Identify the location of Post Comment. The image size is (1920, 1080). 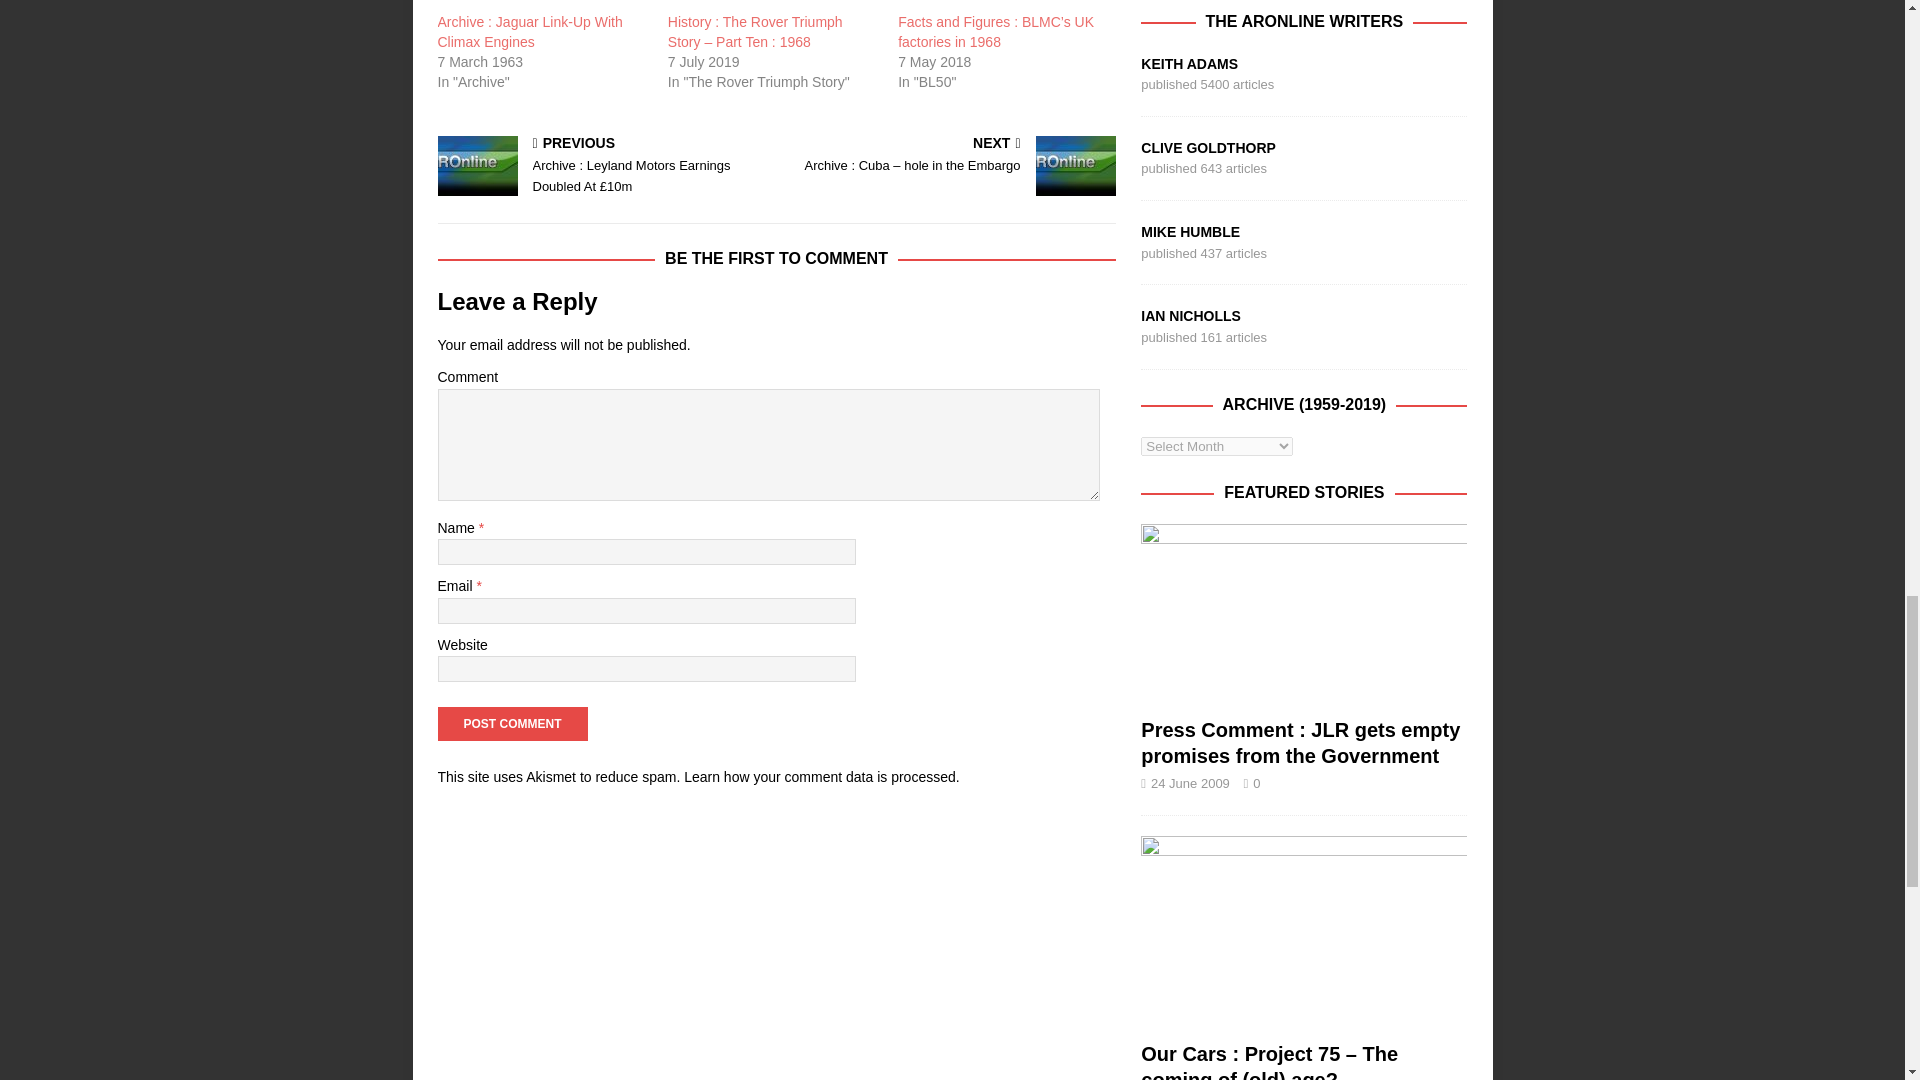
(512, 724).